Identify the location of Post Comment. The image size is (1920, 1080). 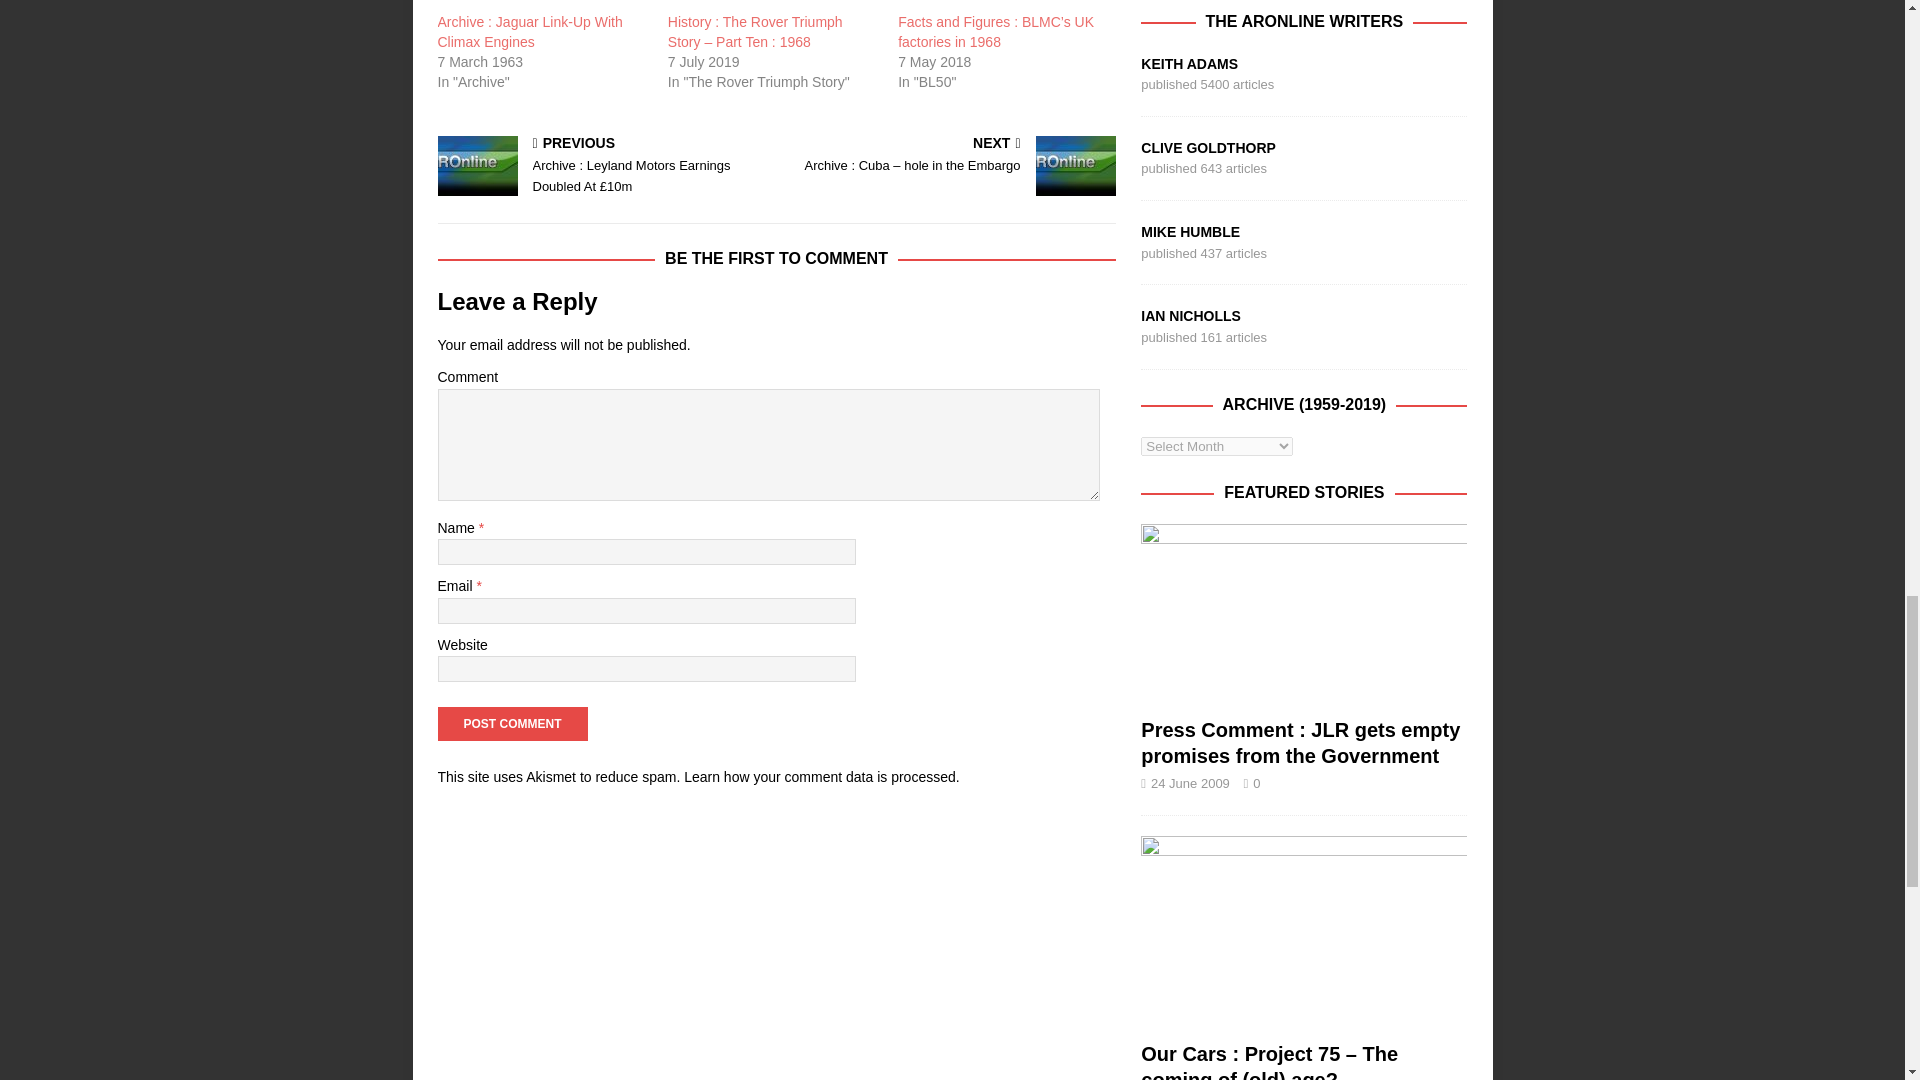
(512, 724).